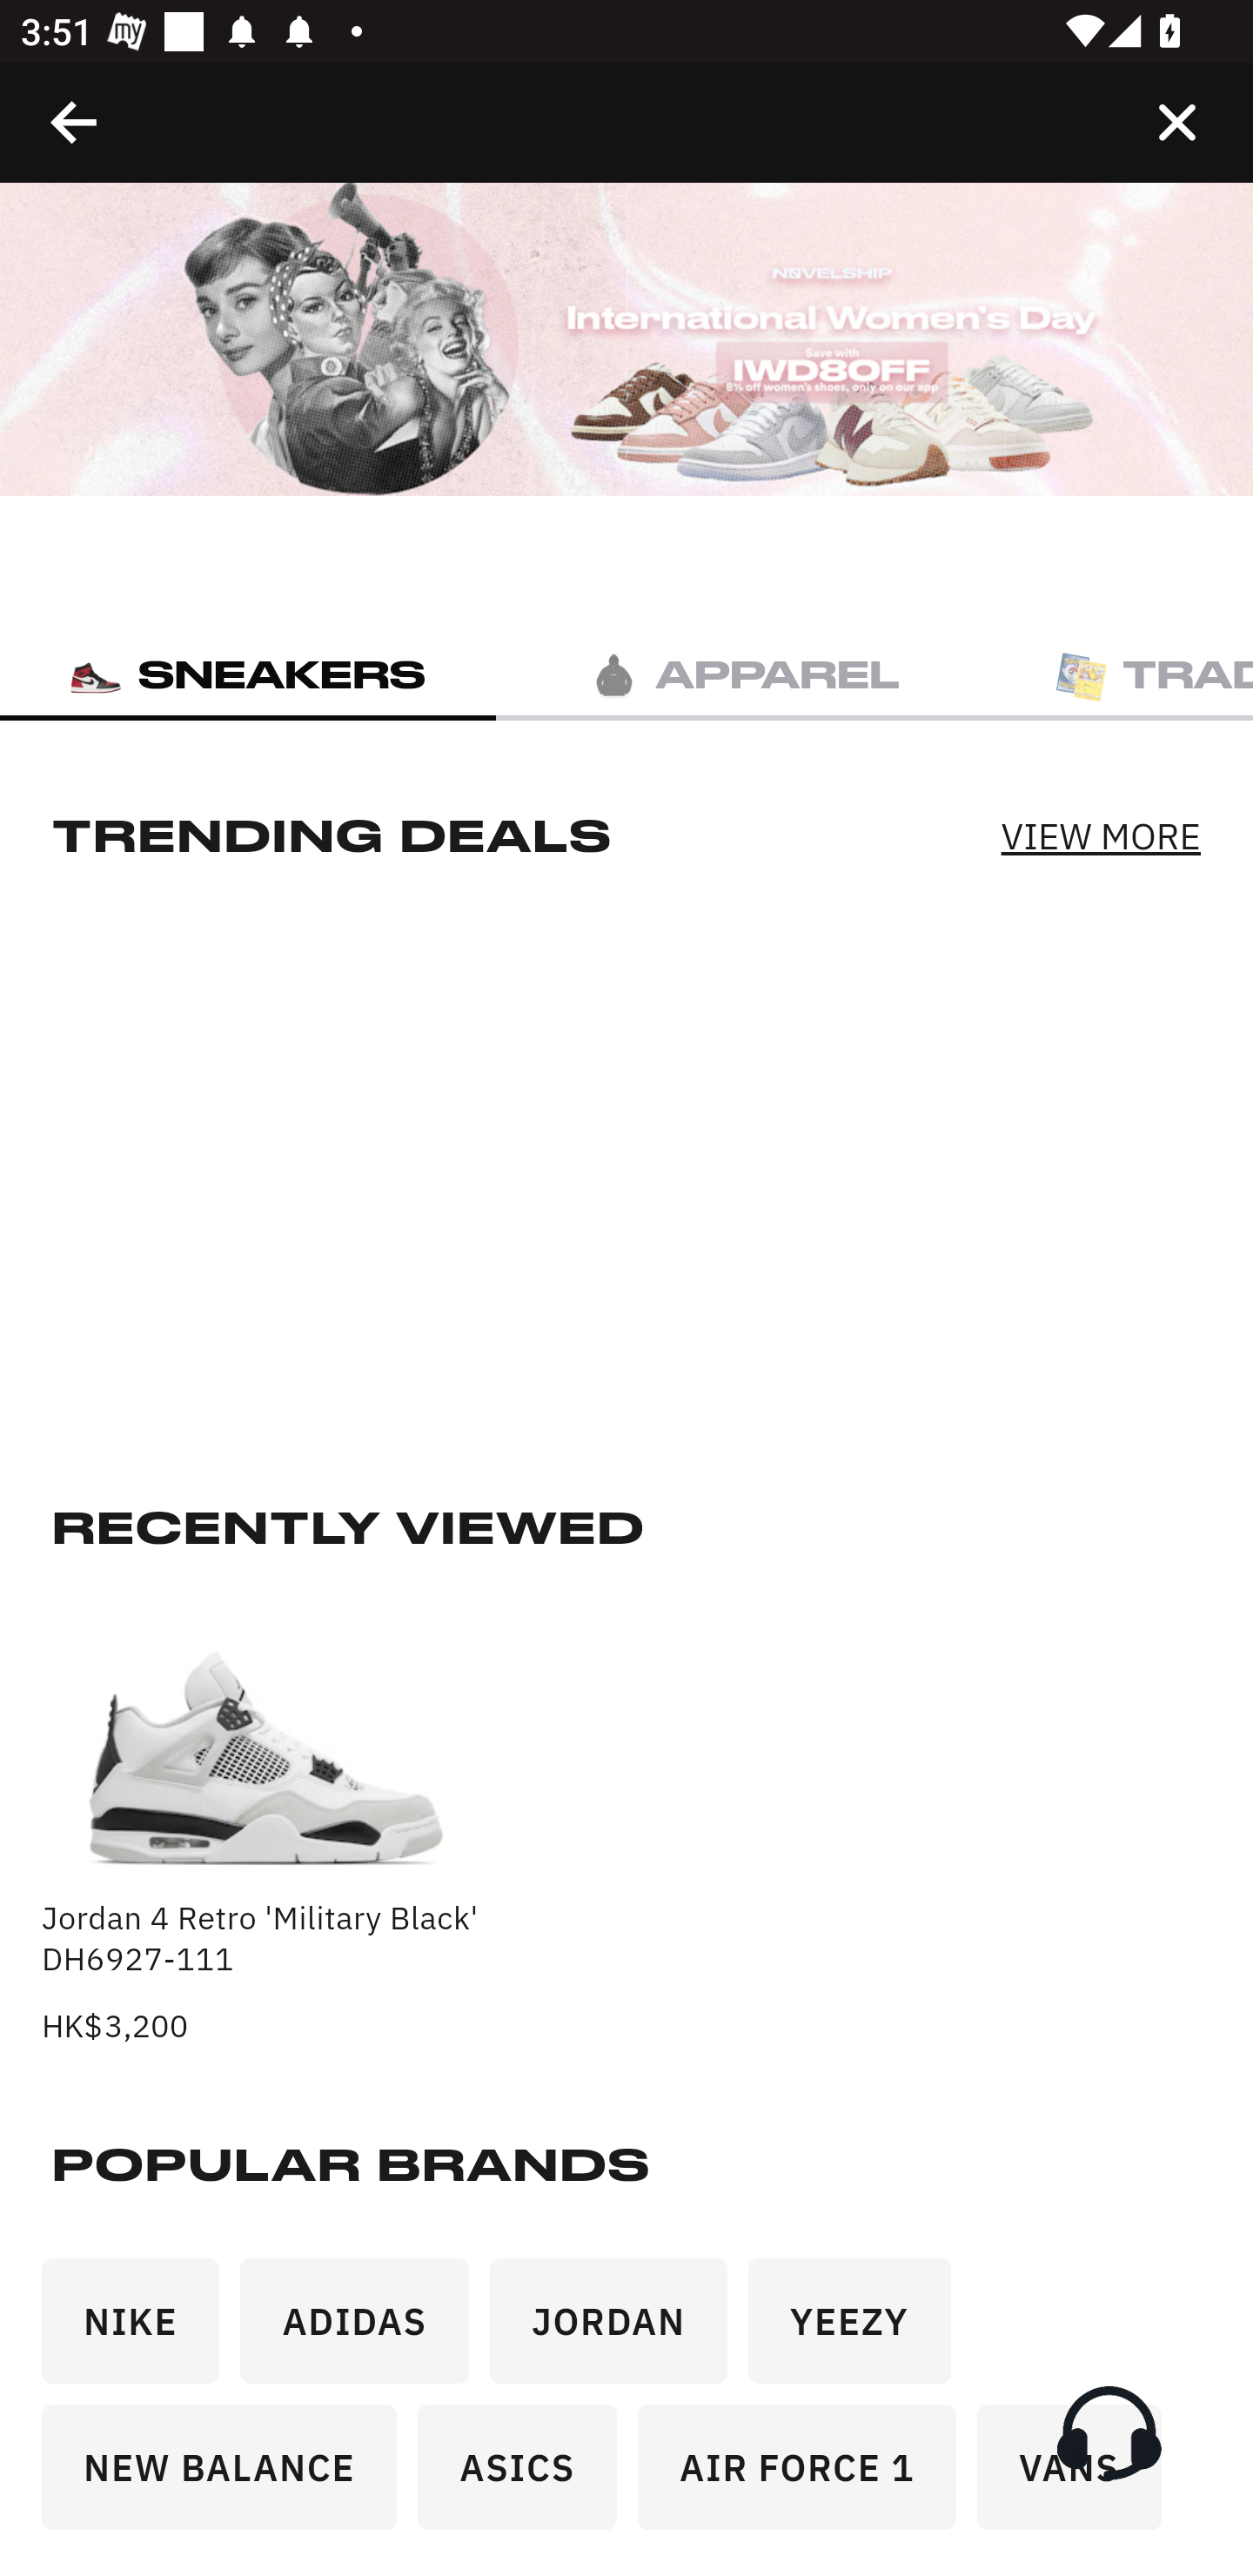 The width and height of the screenshot is (1253, 2576). Describe the element at coordinates (626, 339) in the screenshot. I see `International Women's Day` at that location.